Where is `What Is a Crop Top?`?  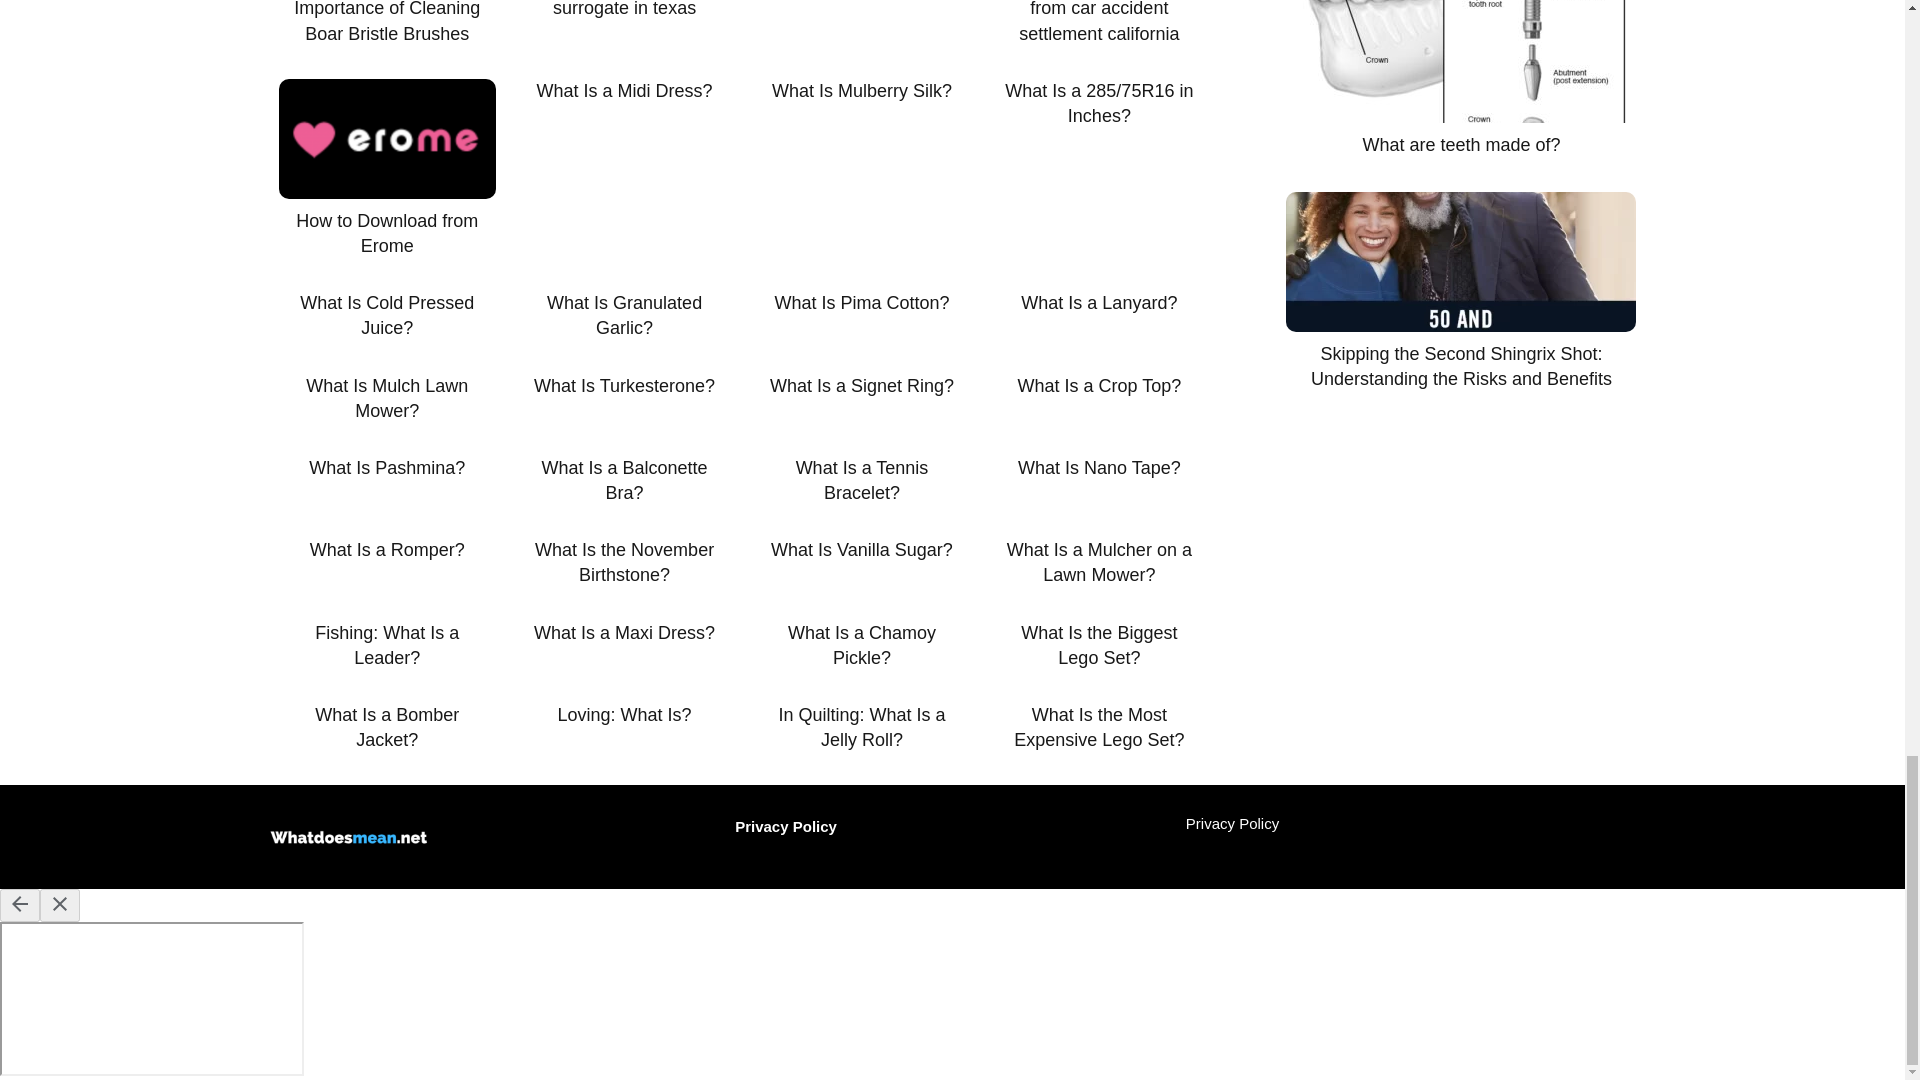 What Is a Crop Top? is located at coordinates (1098, 386).